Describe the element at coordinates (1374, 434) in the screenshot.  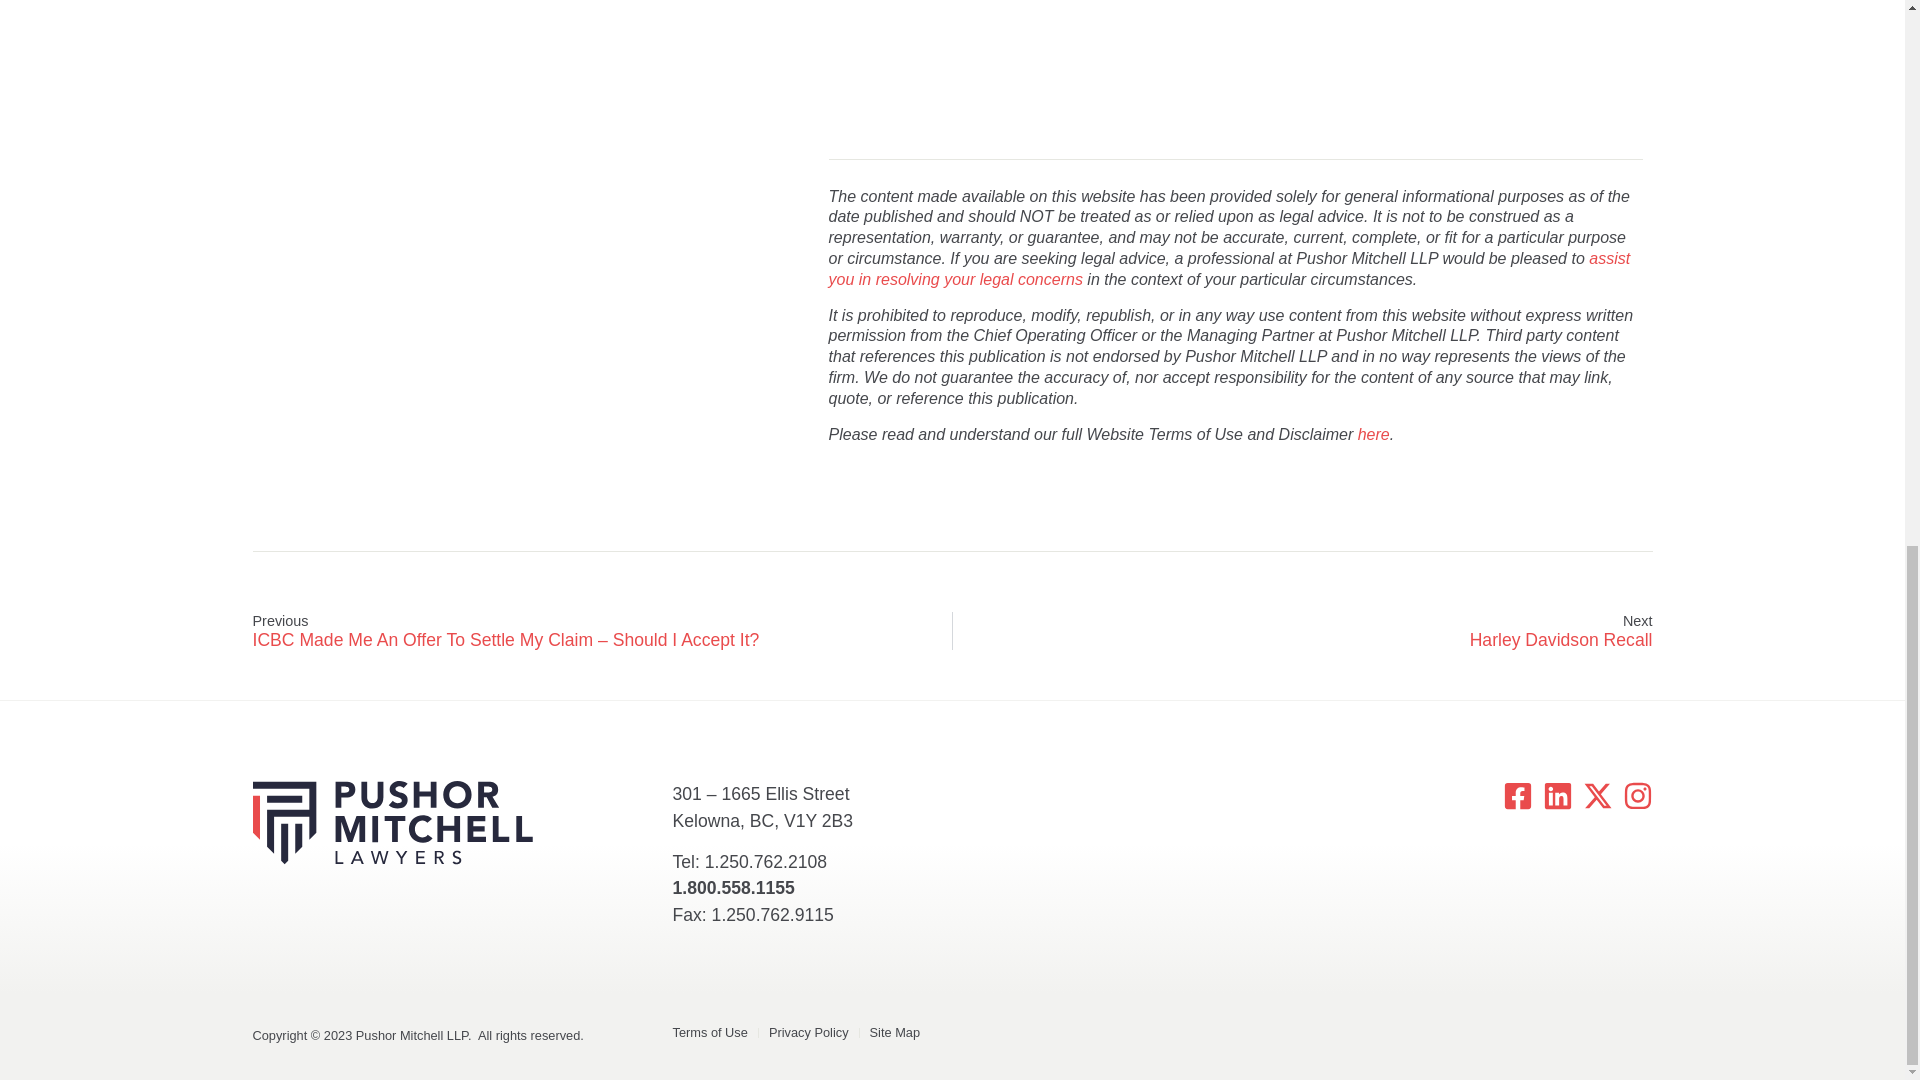
I see `here` at that location.